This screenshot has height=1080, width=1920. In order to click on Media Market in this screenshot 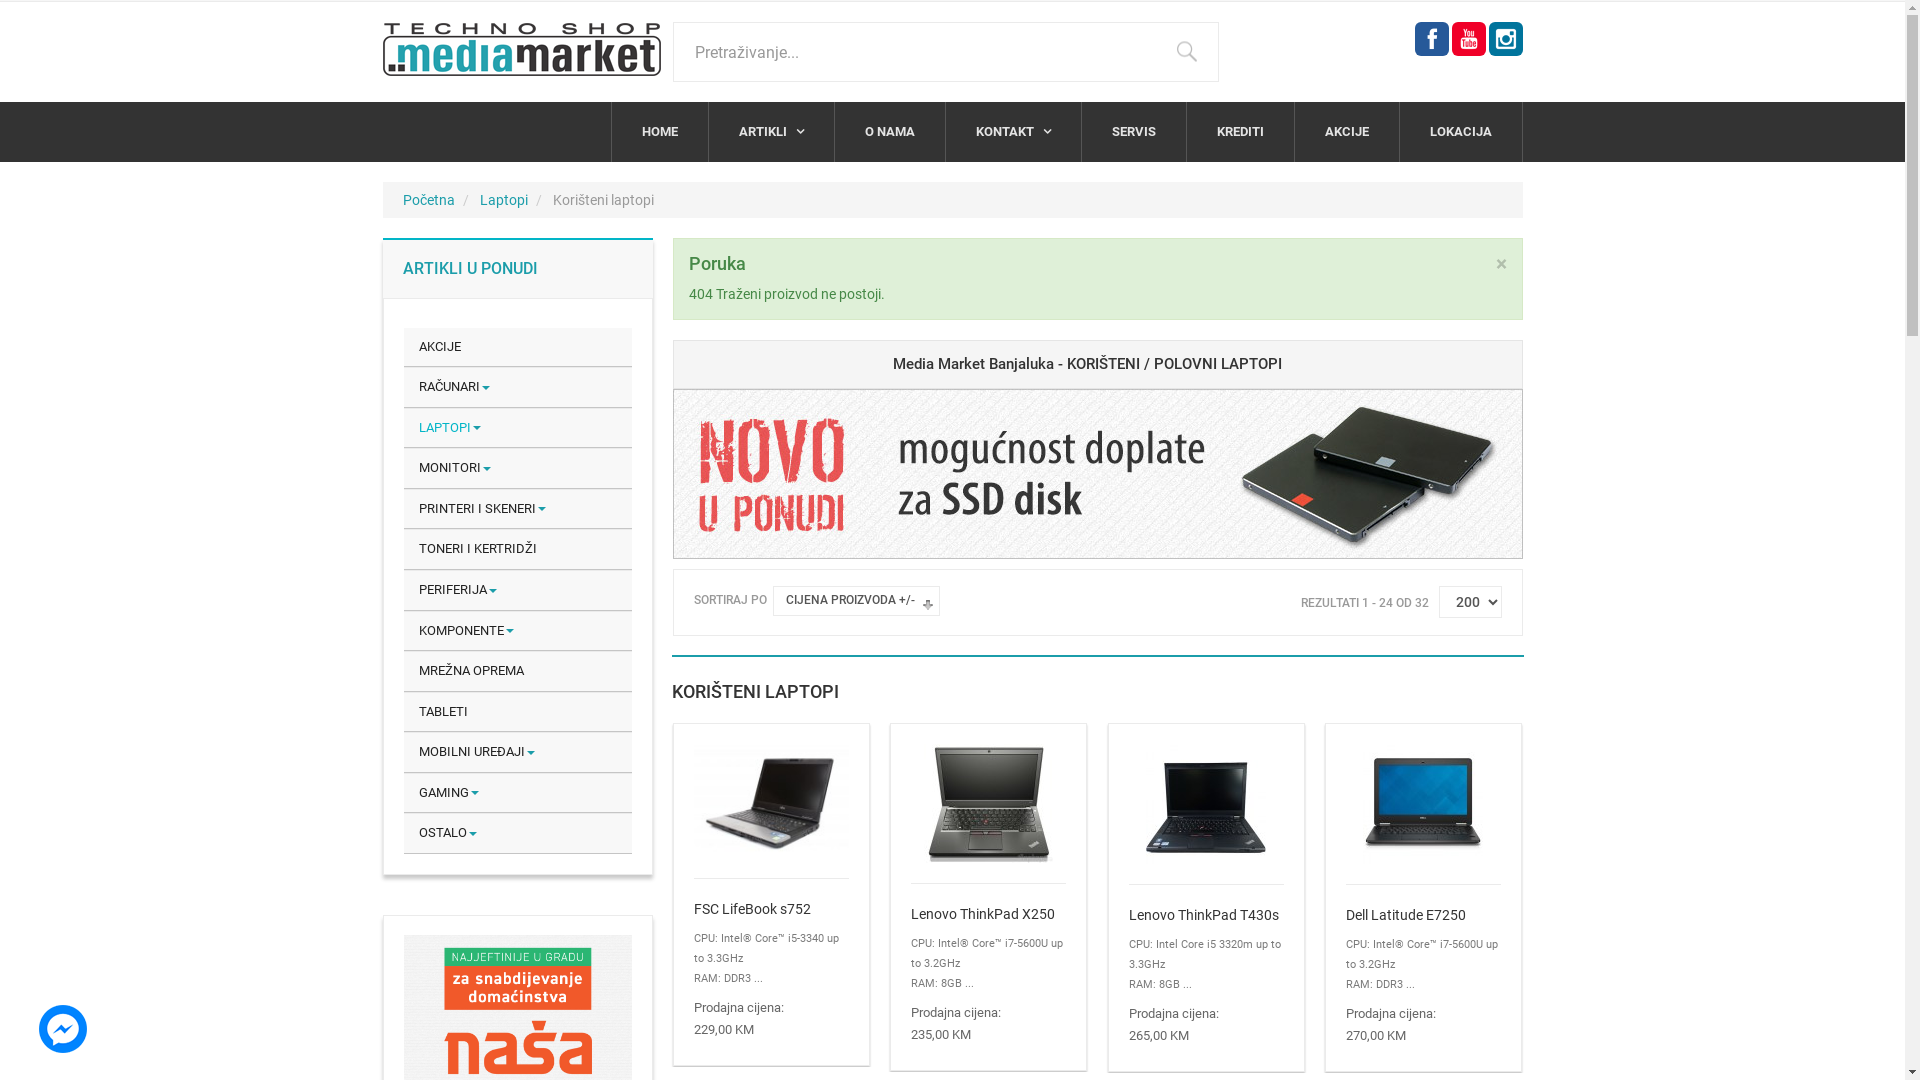, I will do `click(521, 50)`.